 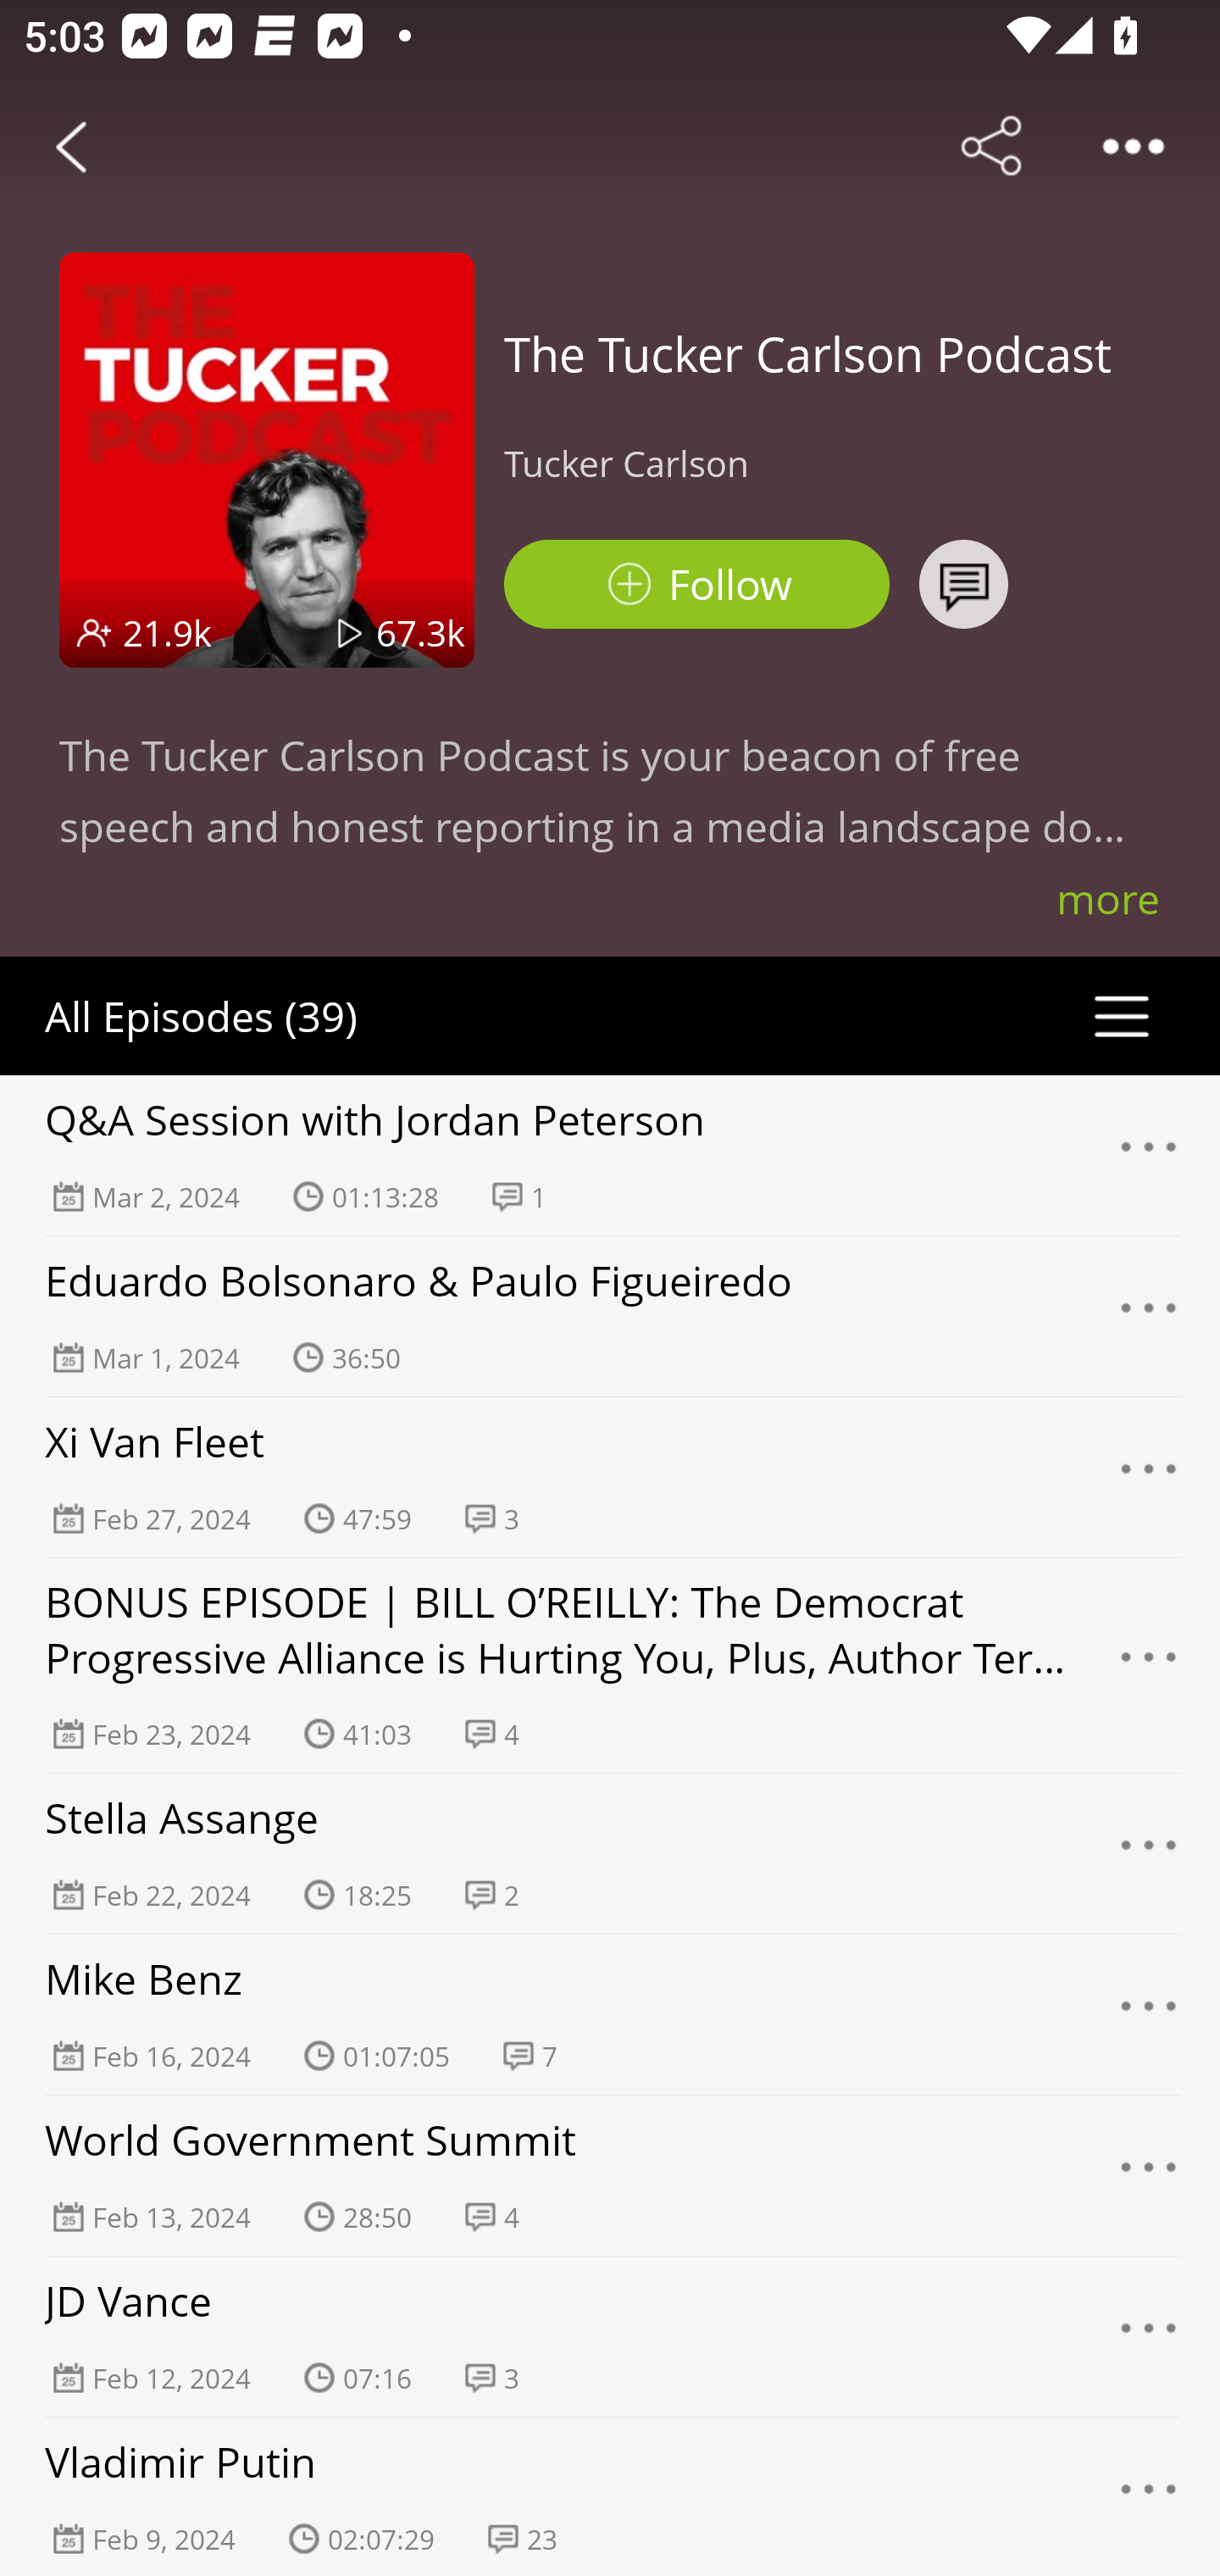 What do you see at coordinates (610, 2014) in the screenshot?
I see `Mike Benz Feb 16, 2024 01:07:05 7 Menu` at bounding box center [610, 2014].